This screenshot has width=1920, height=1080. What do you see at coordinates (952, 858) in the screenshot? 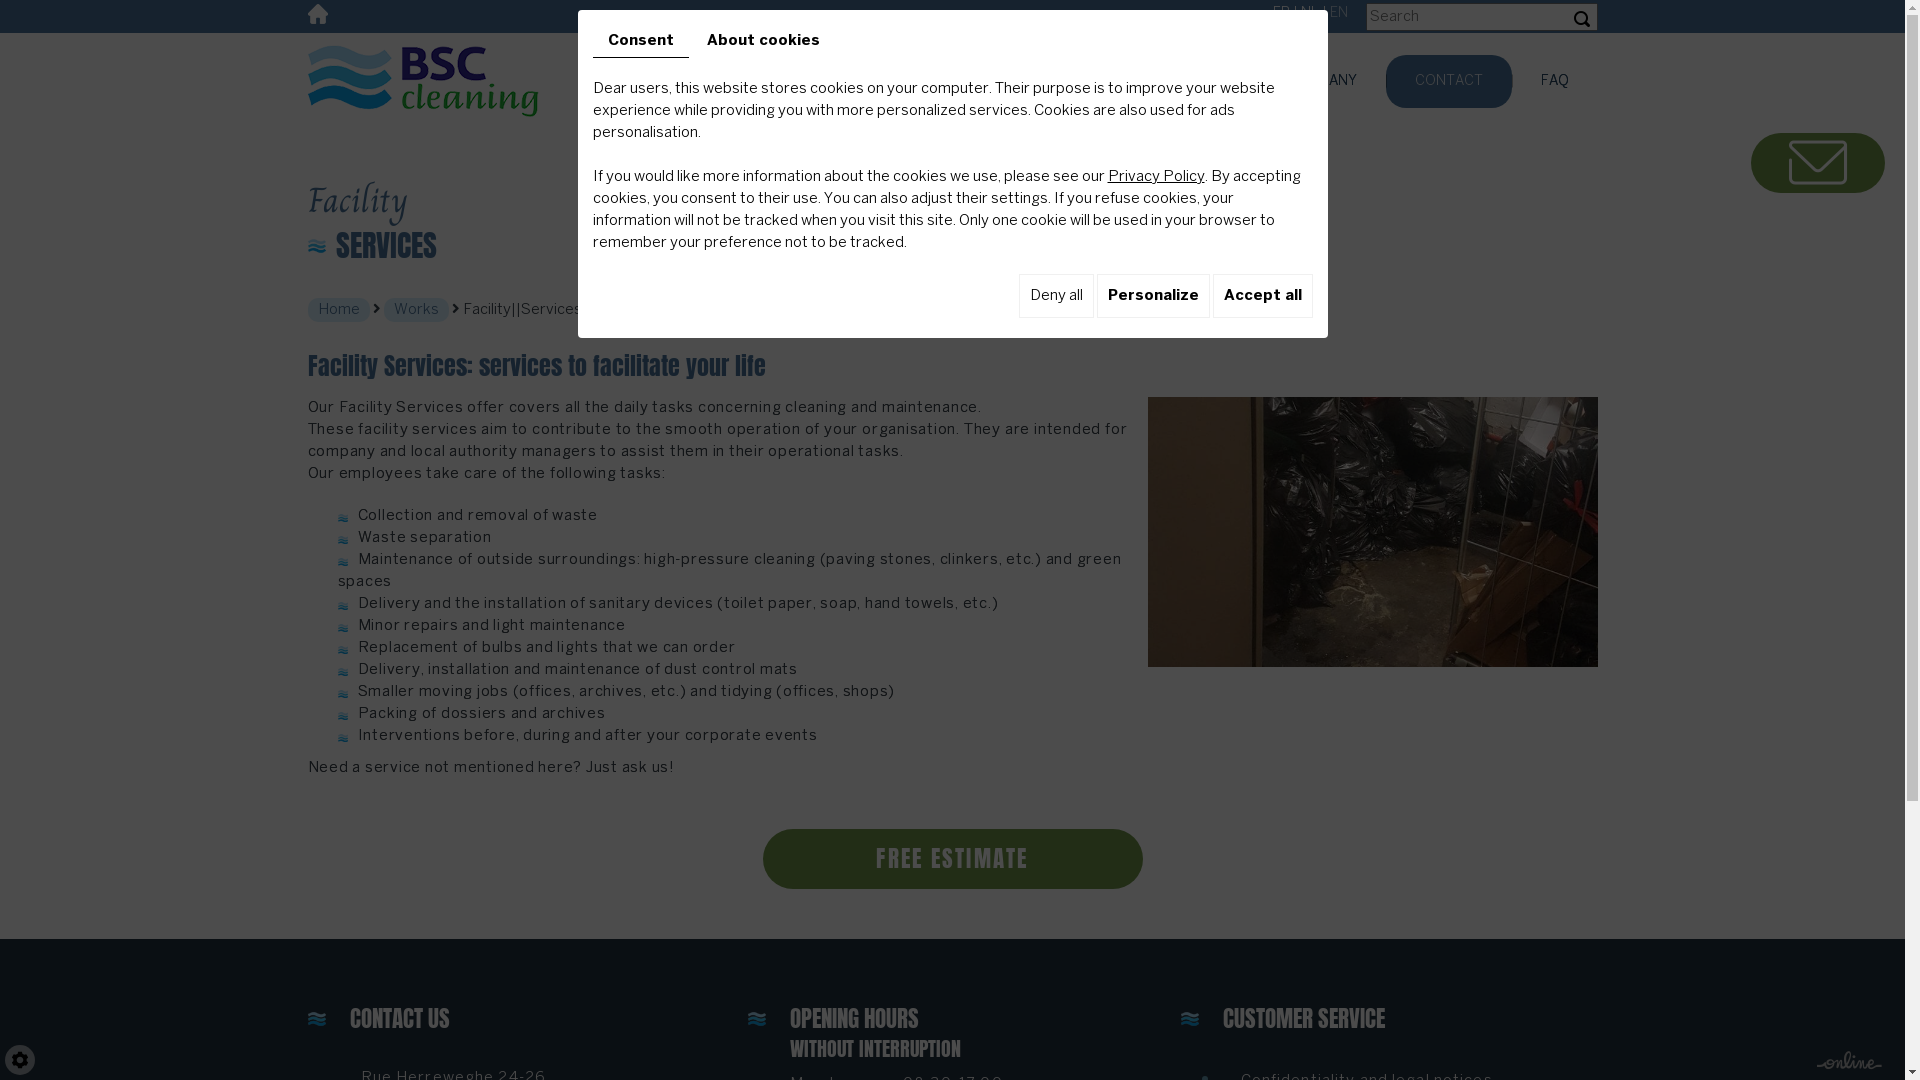
I see `FREE ESTIMATE` at bounding box center [952, 858].